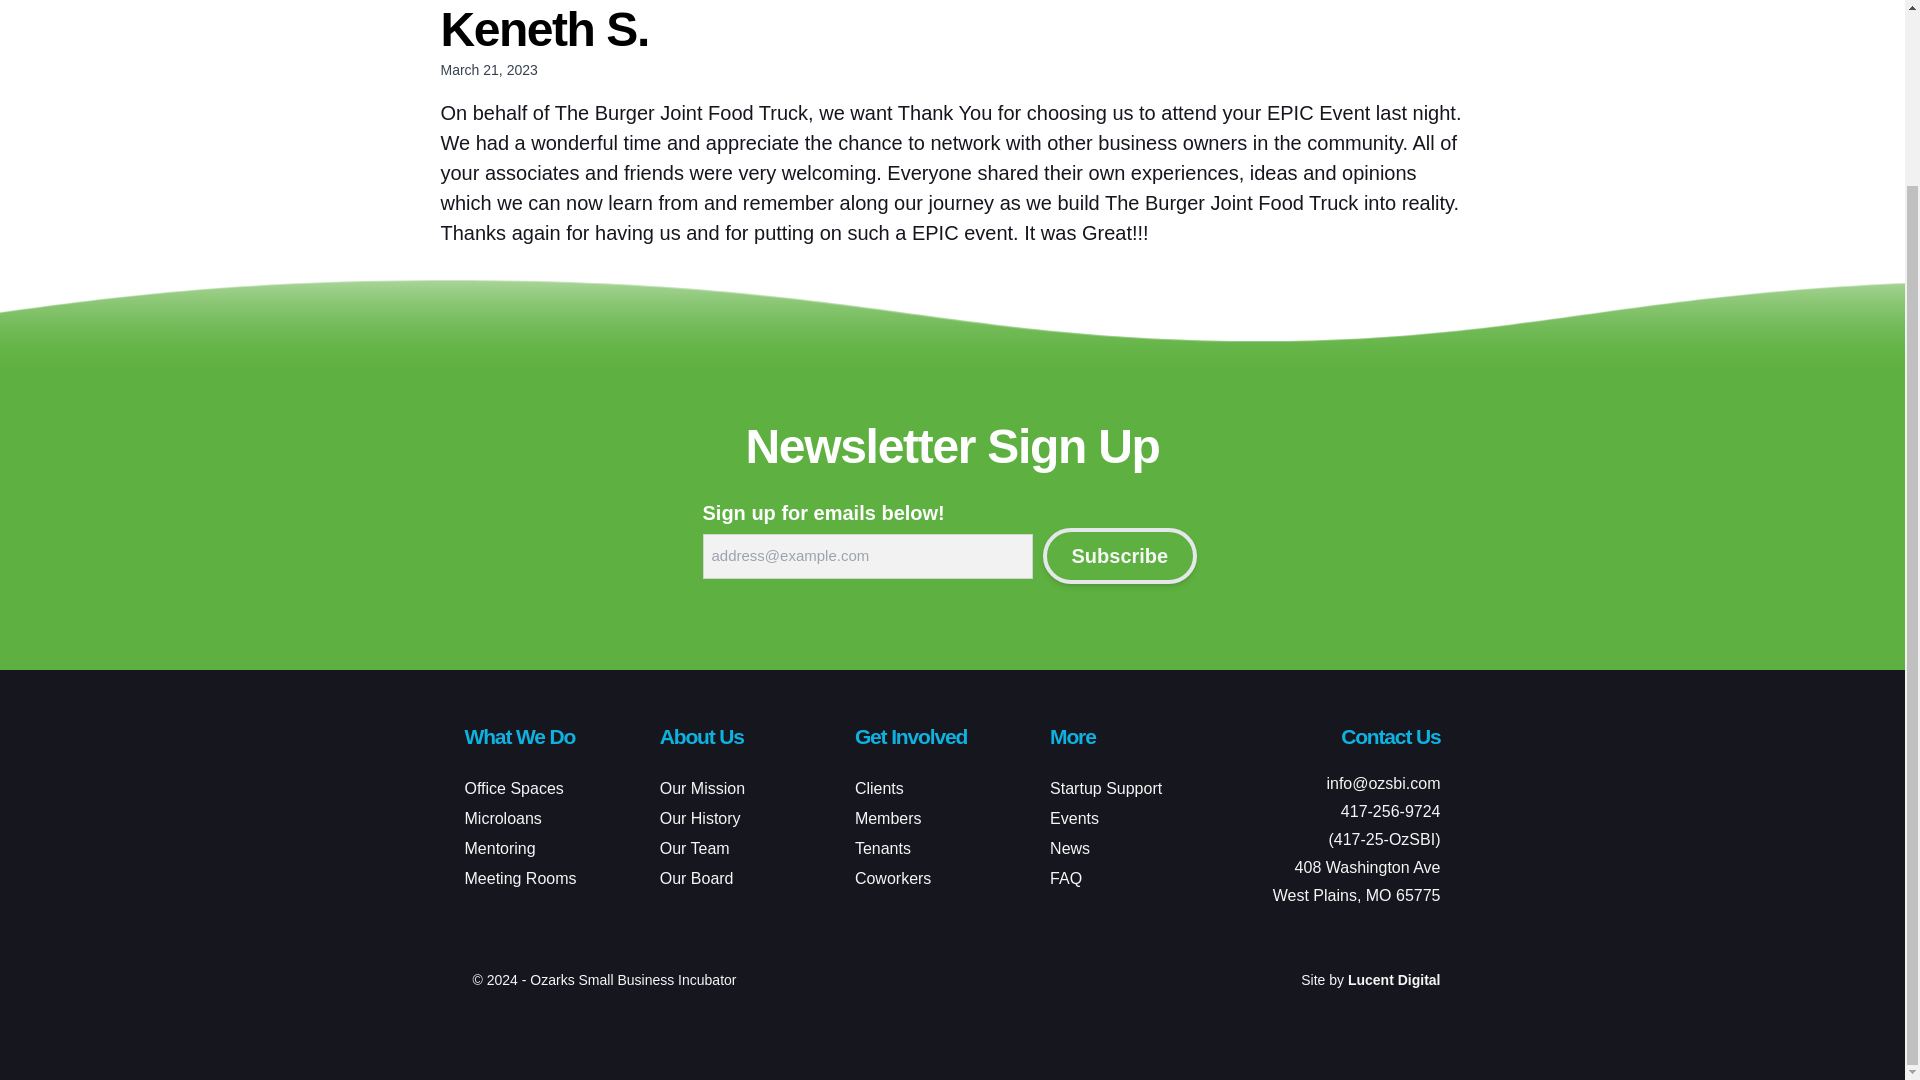  What do you see at coordinates (513, 788) in the screenshot?
I see `Office Spaces` at bounding box center [513, 788].